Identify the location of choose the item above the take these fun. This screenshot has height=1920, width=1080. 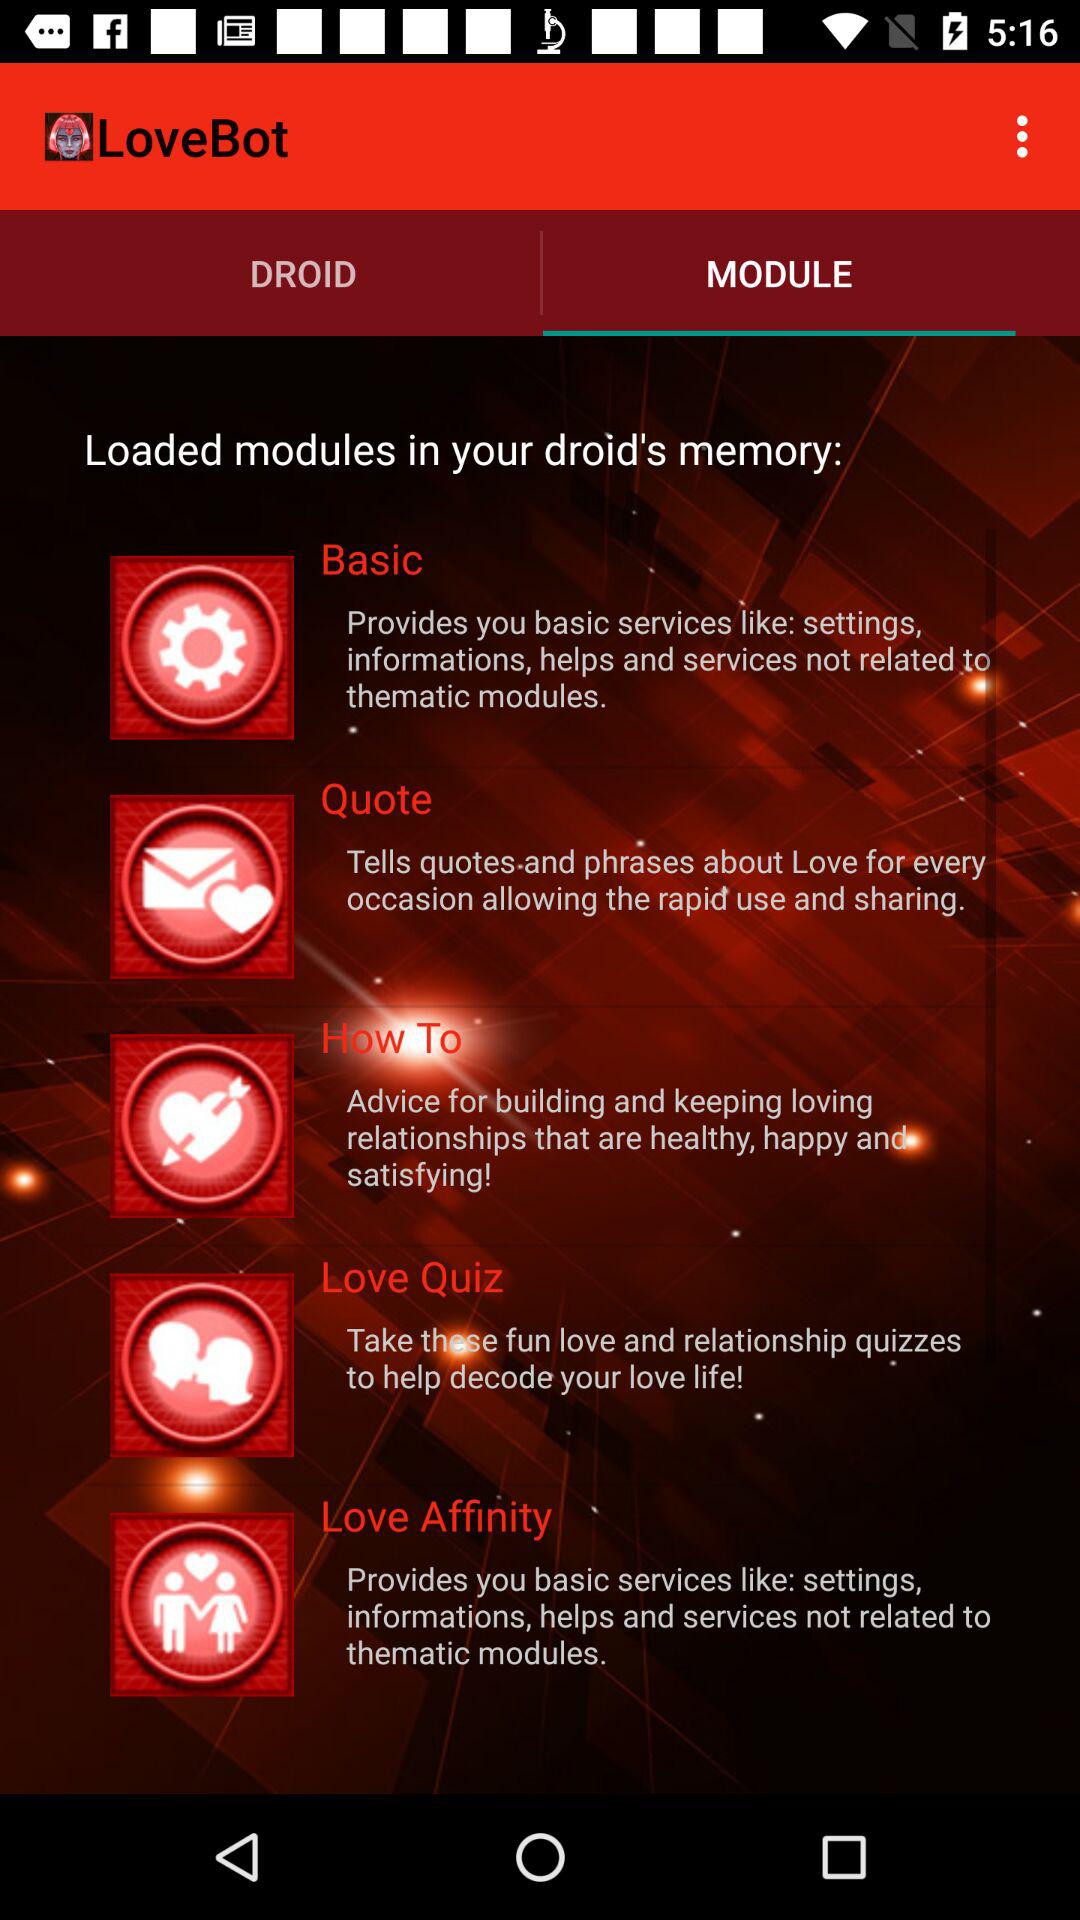
(658, 1282).